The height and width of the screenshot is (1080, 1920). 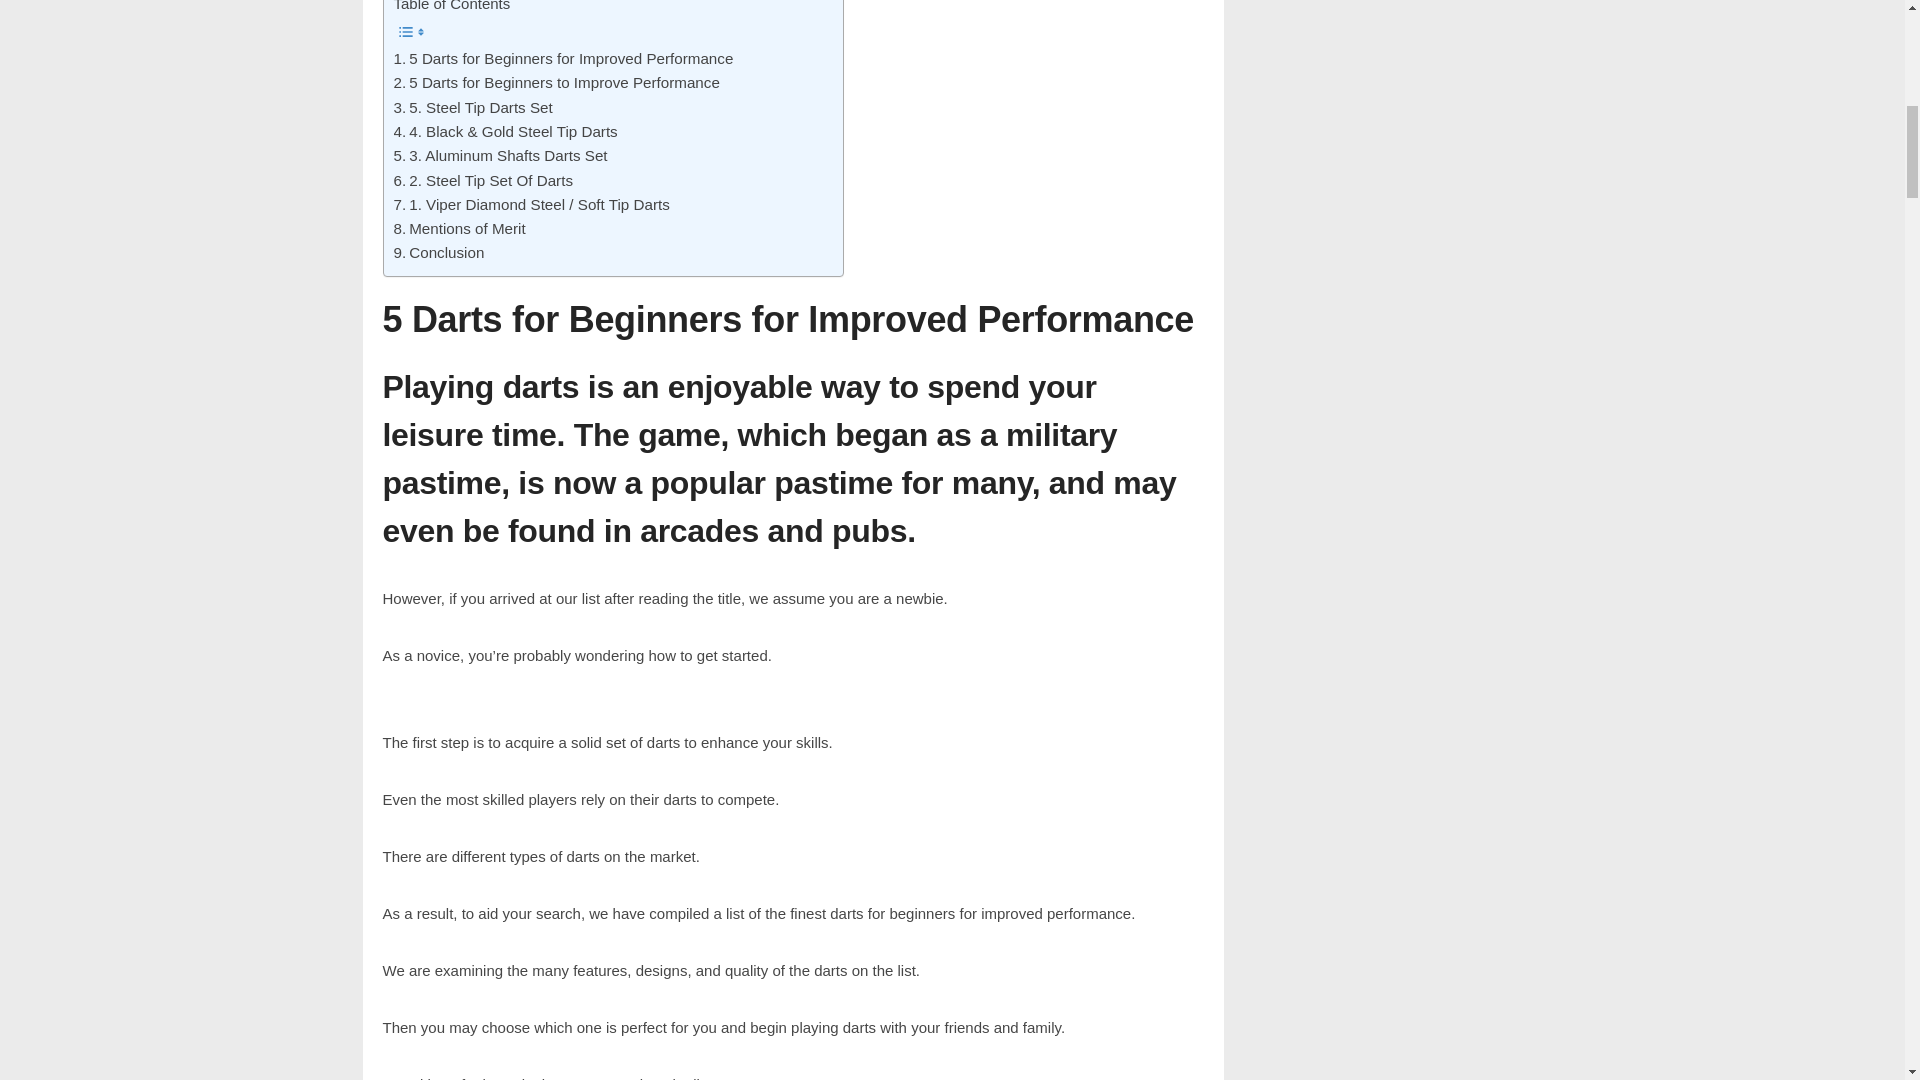 What do you see at coordinates (460, 228) in the screenshot?
I see `Mentions of Merit` at bounding box center [460, 228].